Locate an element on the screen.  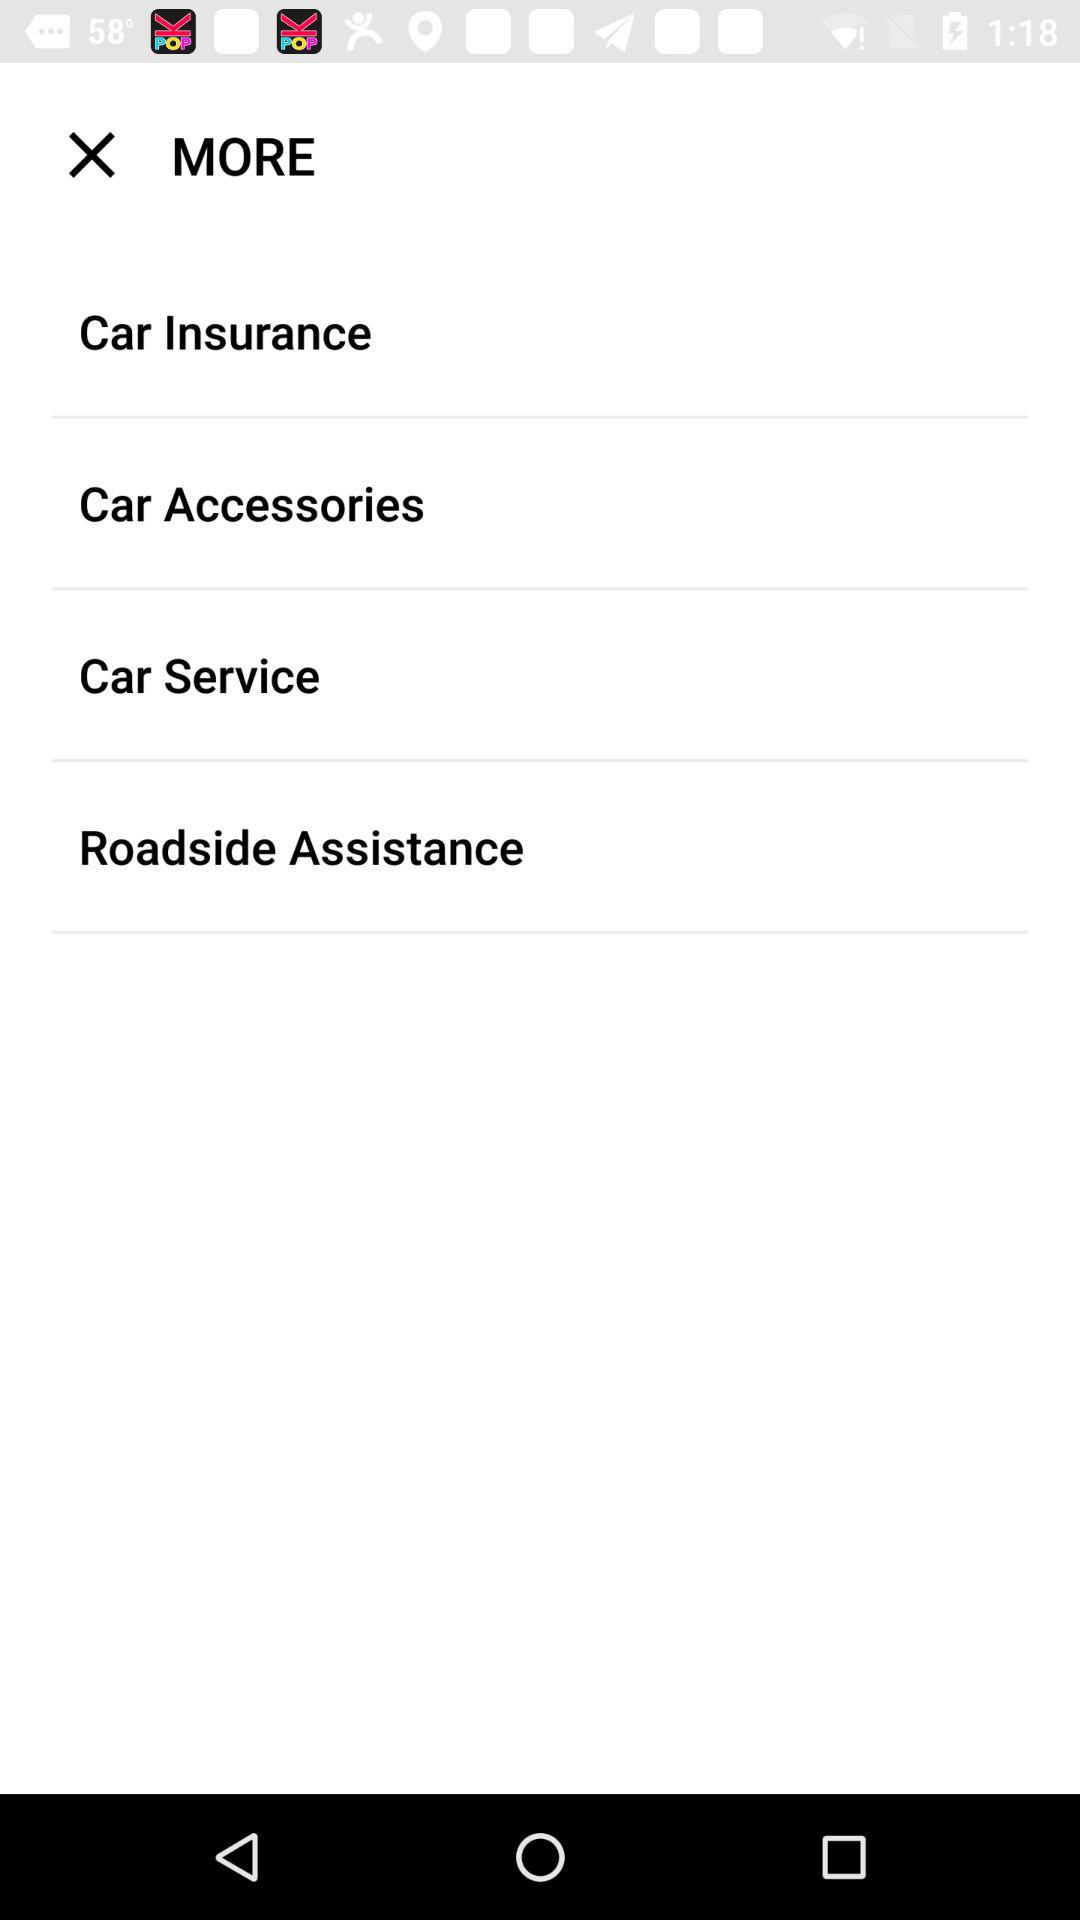
swipe to car service item is located at coordinates (540, 674).